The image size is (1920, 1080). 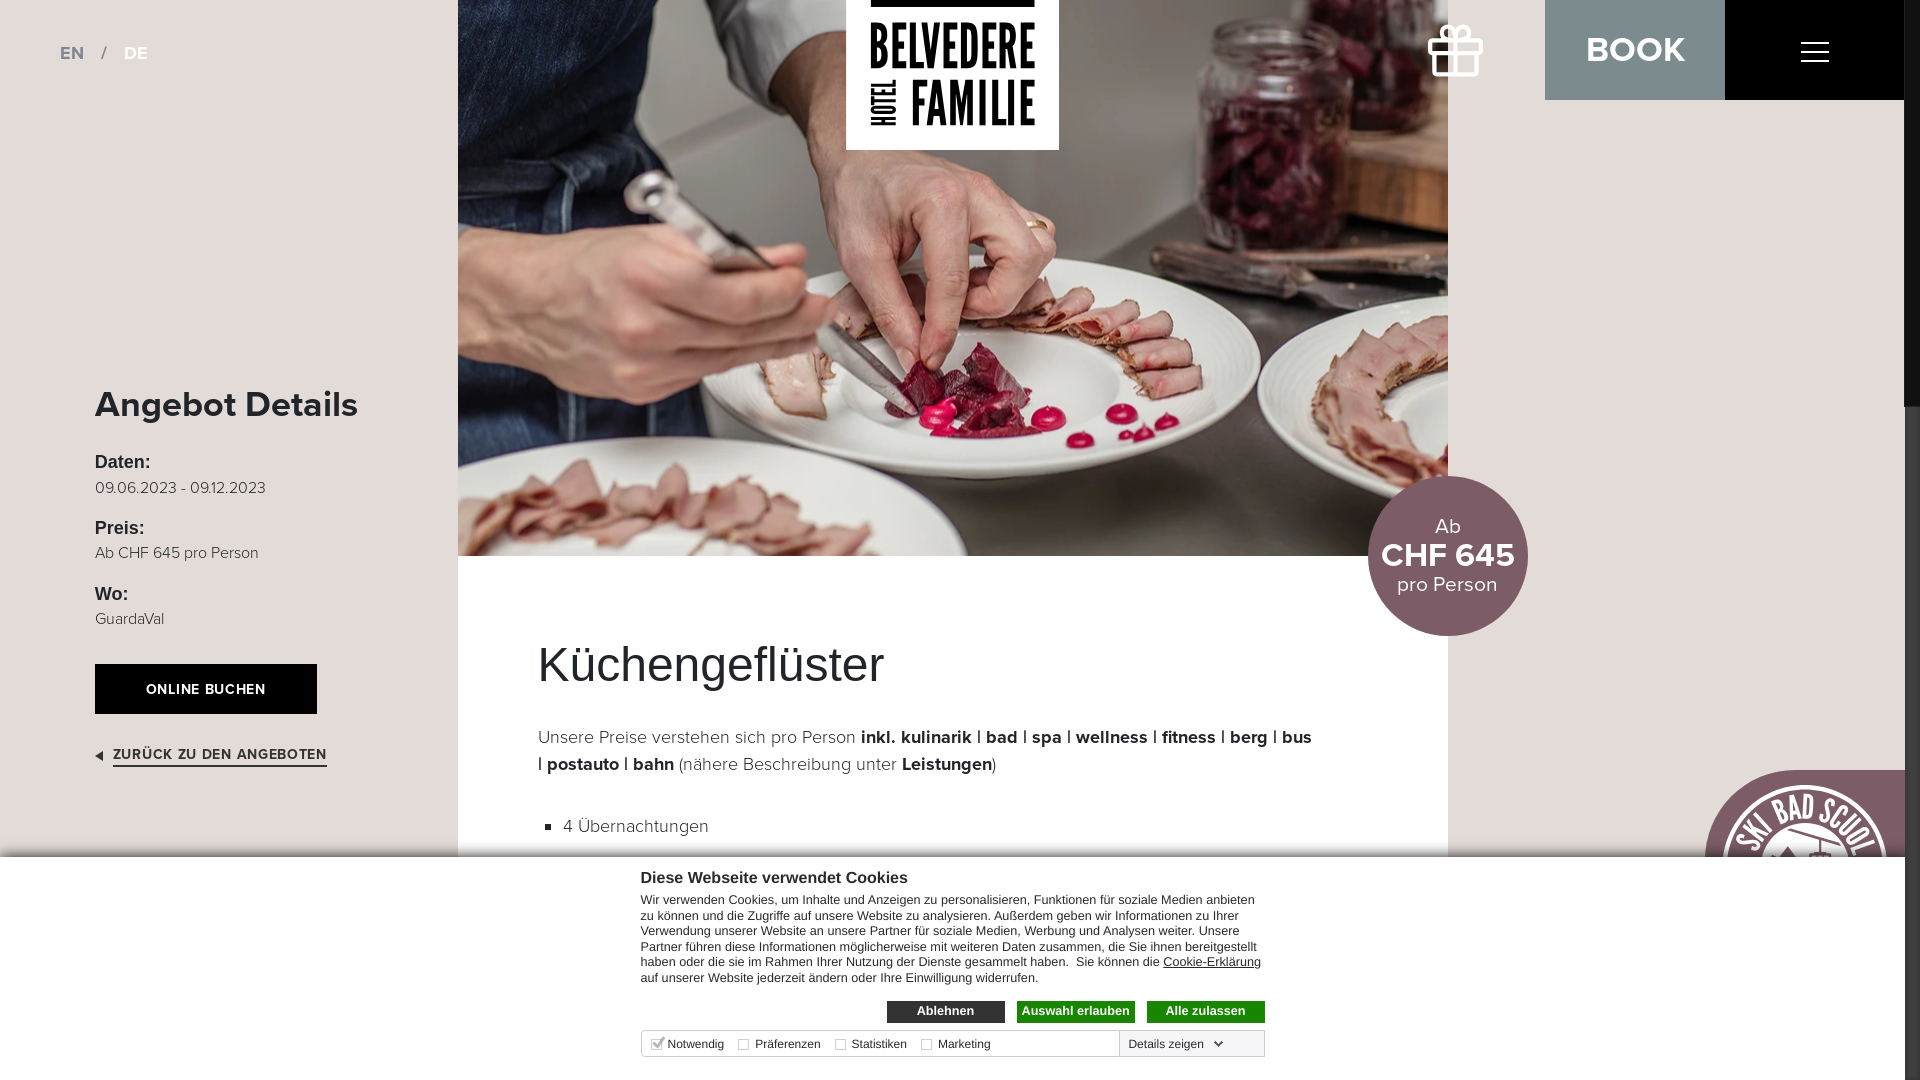 I want to click on EN /, so click(x=92, y=53).